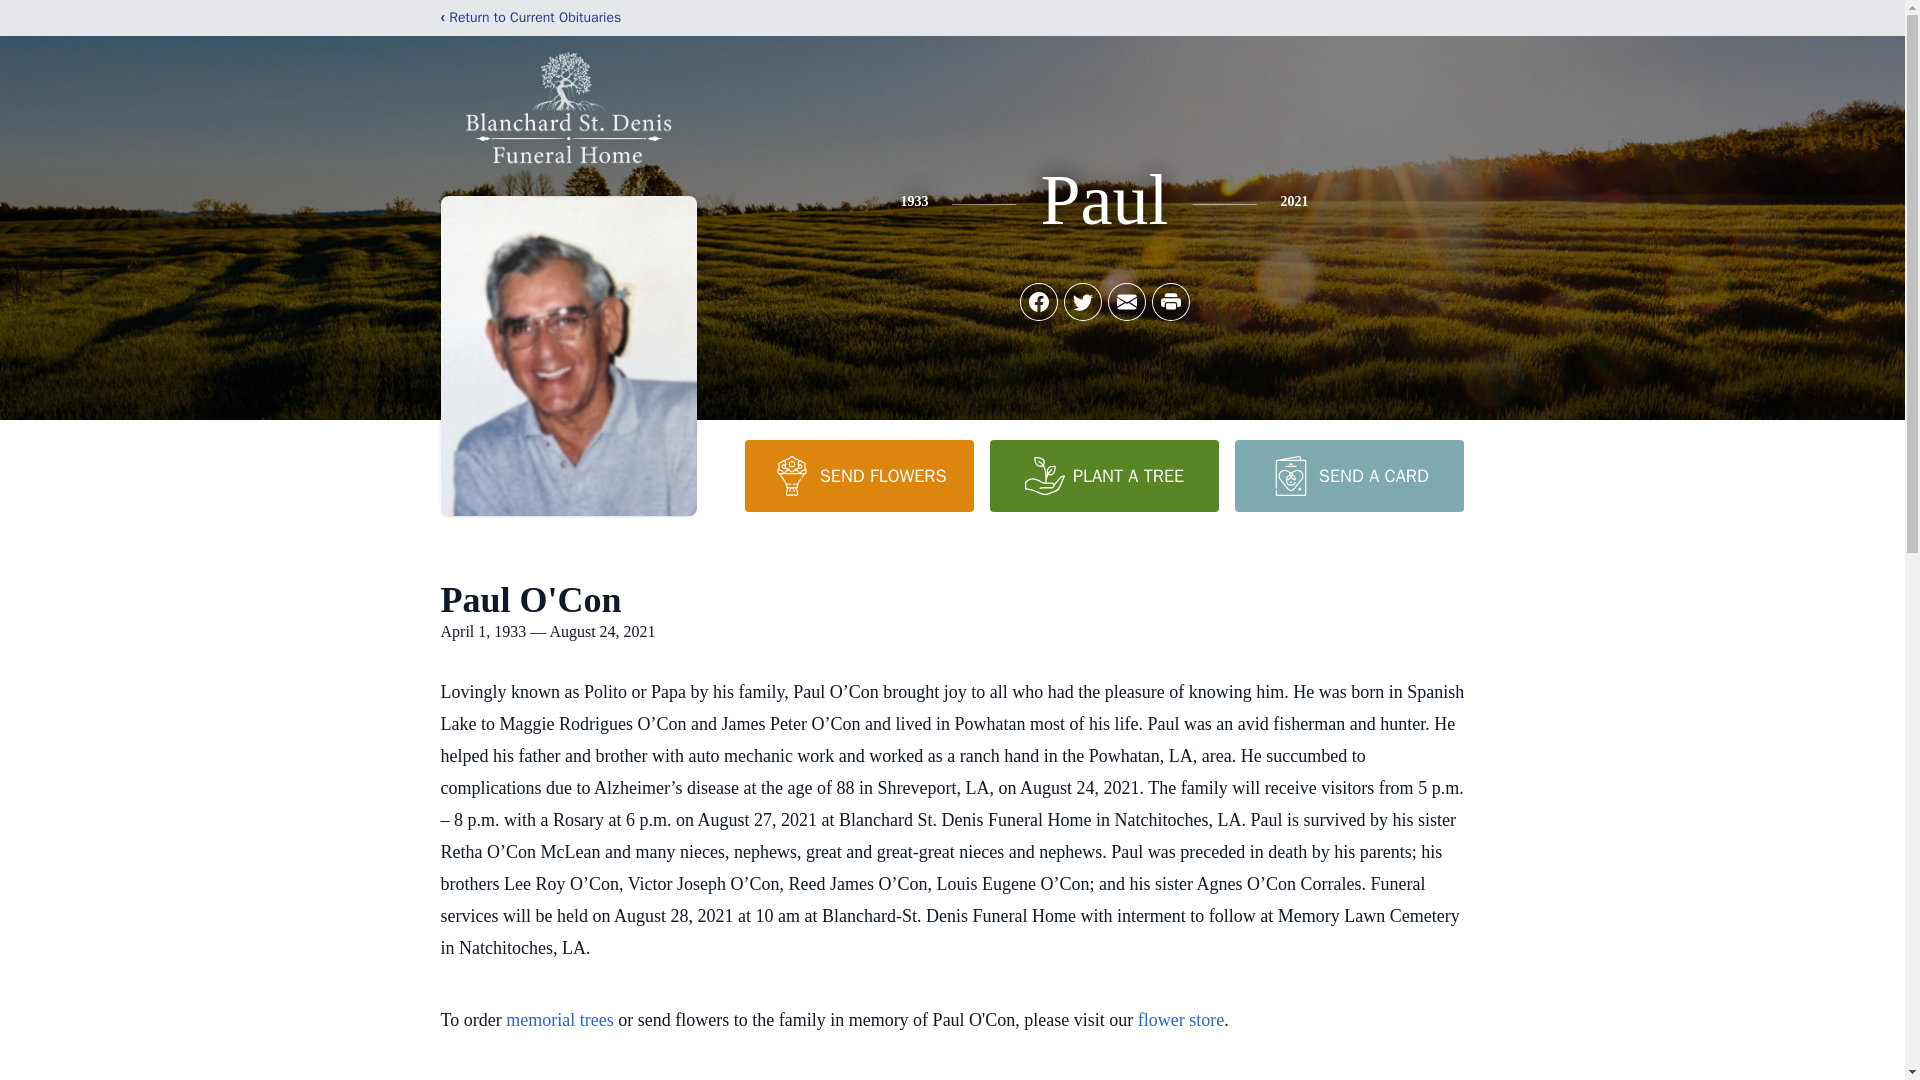 This screenshot has height=1080, width=1920. What do you see at coordinates (1348, 475) in the screenshot?
I see `SEND A CARD` at bounding box center [1348, 475].